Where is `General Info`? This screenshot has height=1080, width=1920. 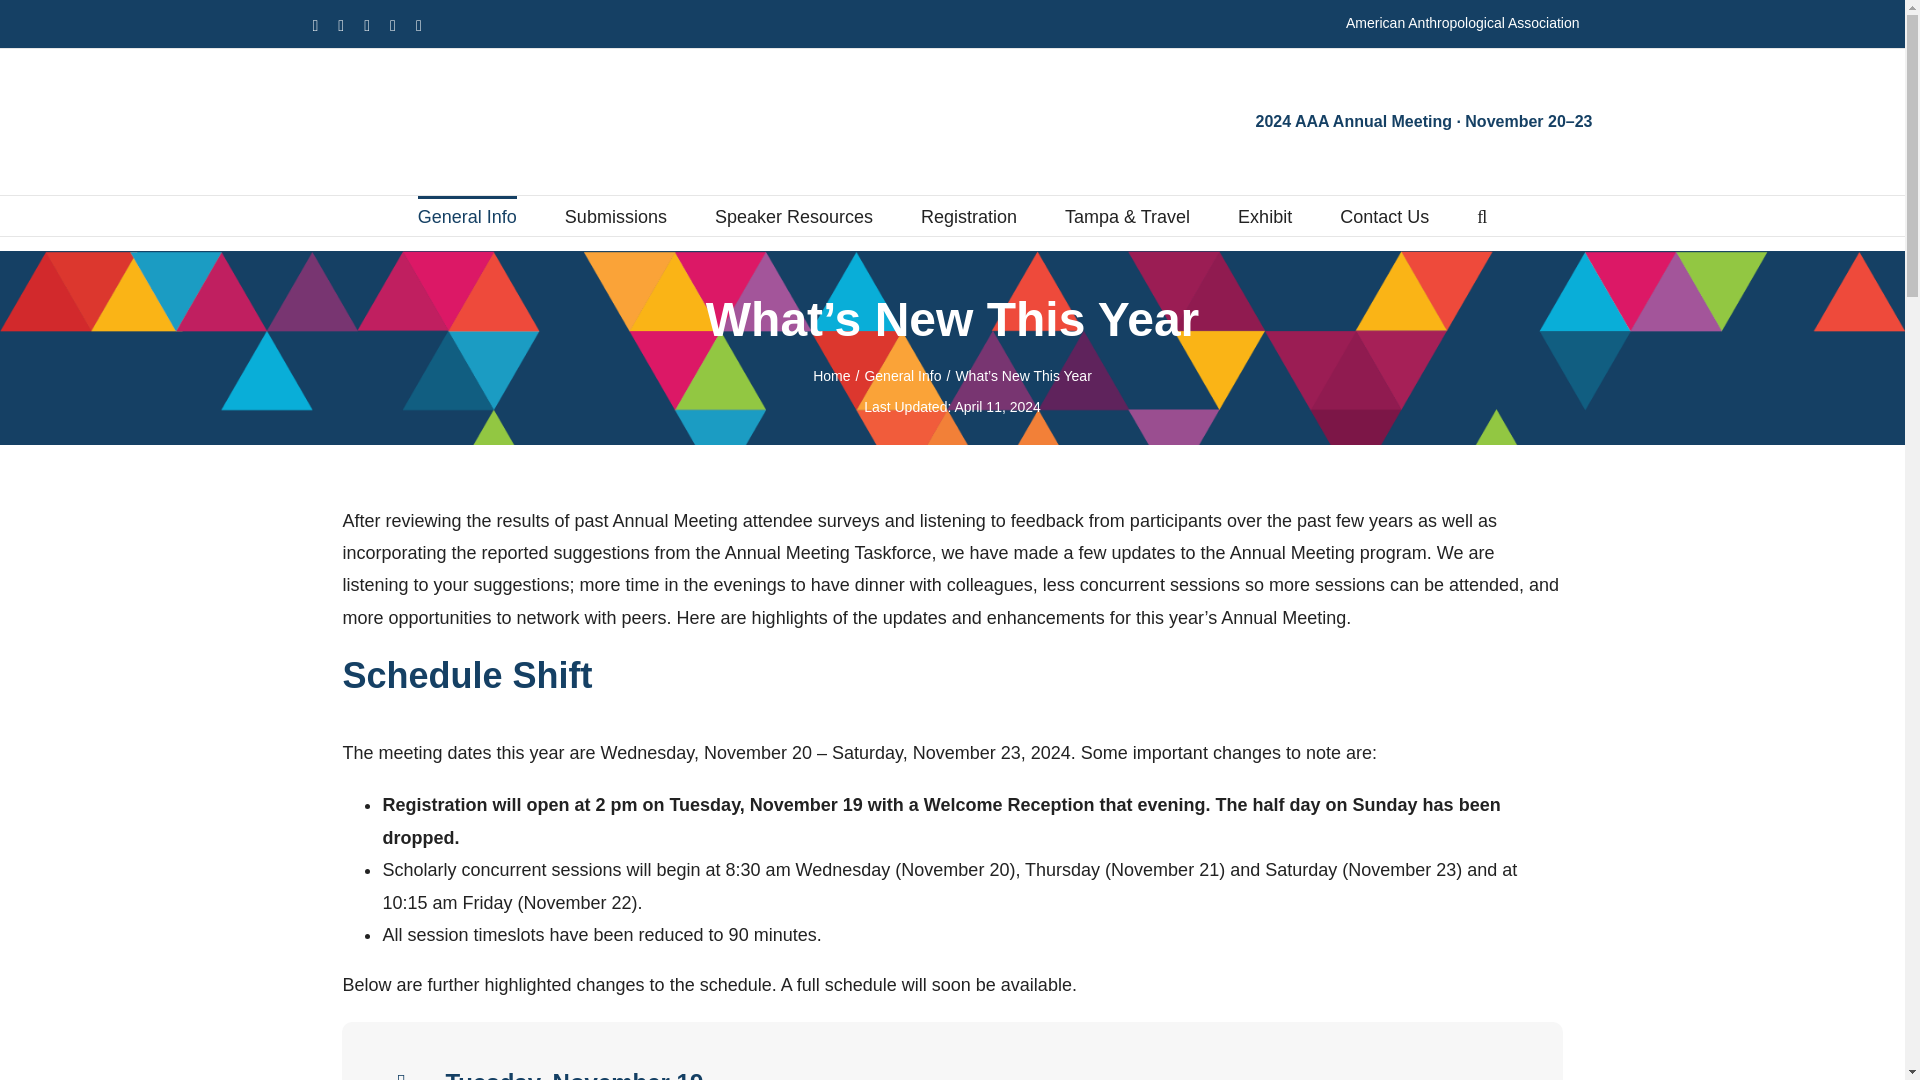
General Info is located at coordinates (467, 216).